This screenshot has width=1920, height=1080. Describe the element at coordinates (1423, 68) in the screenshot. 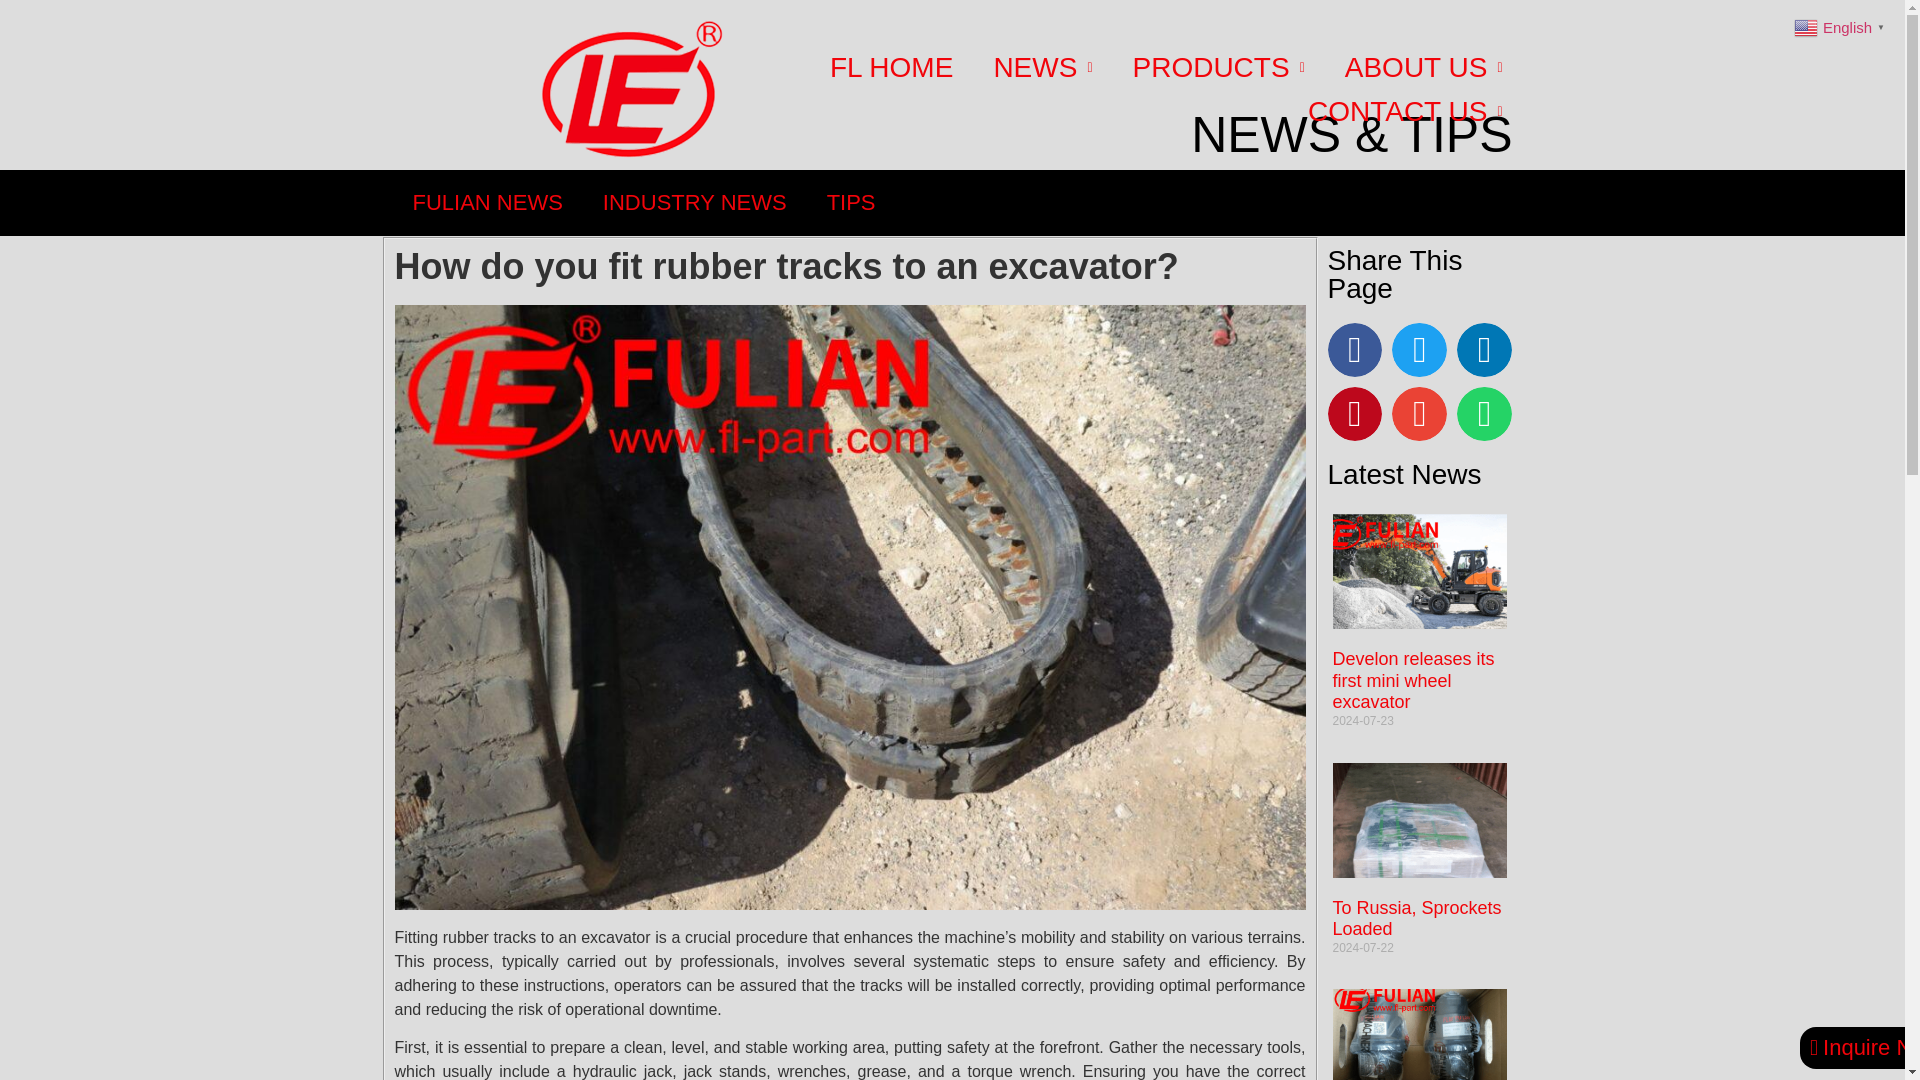

I see `ABOUT US` at that location.